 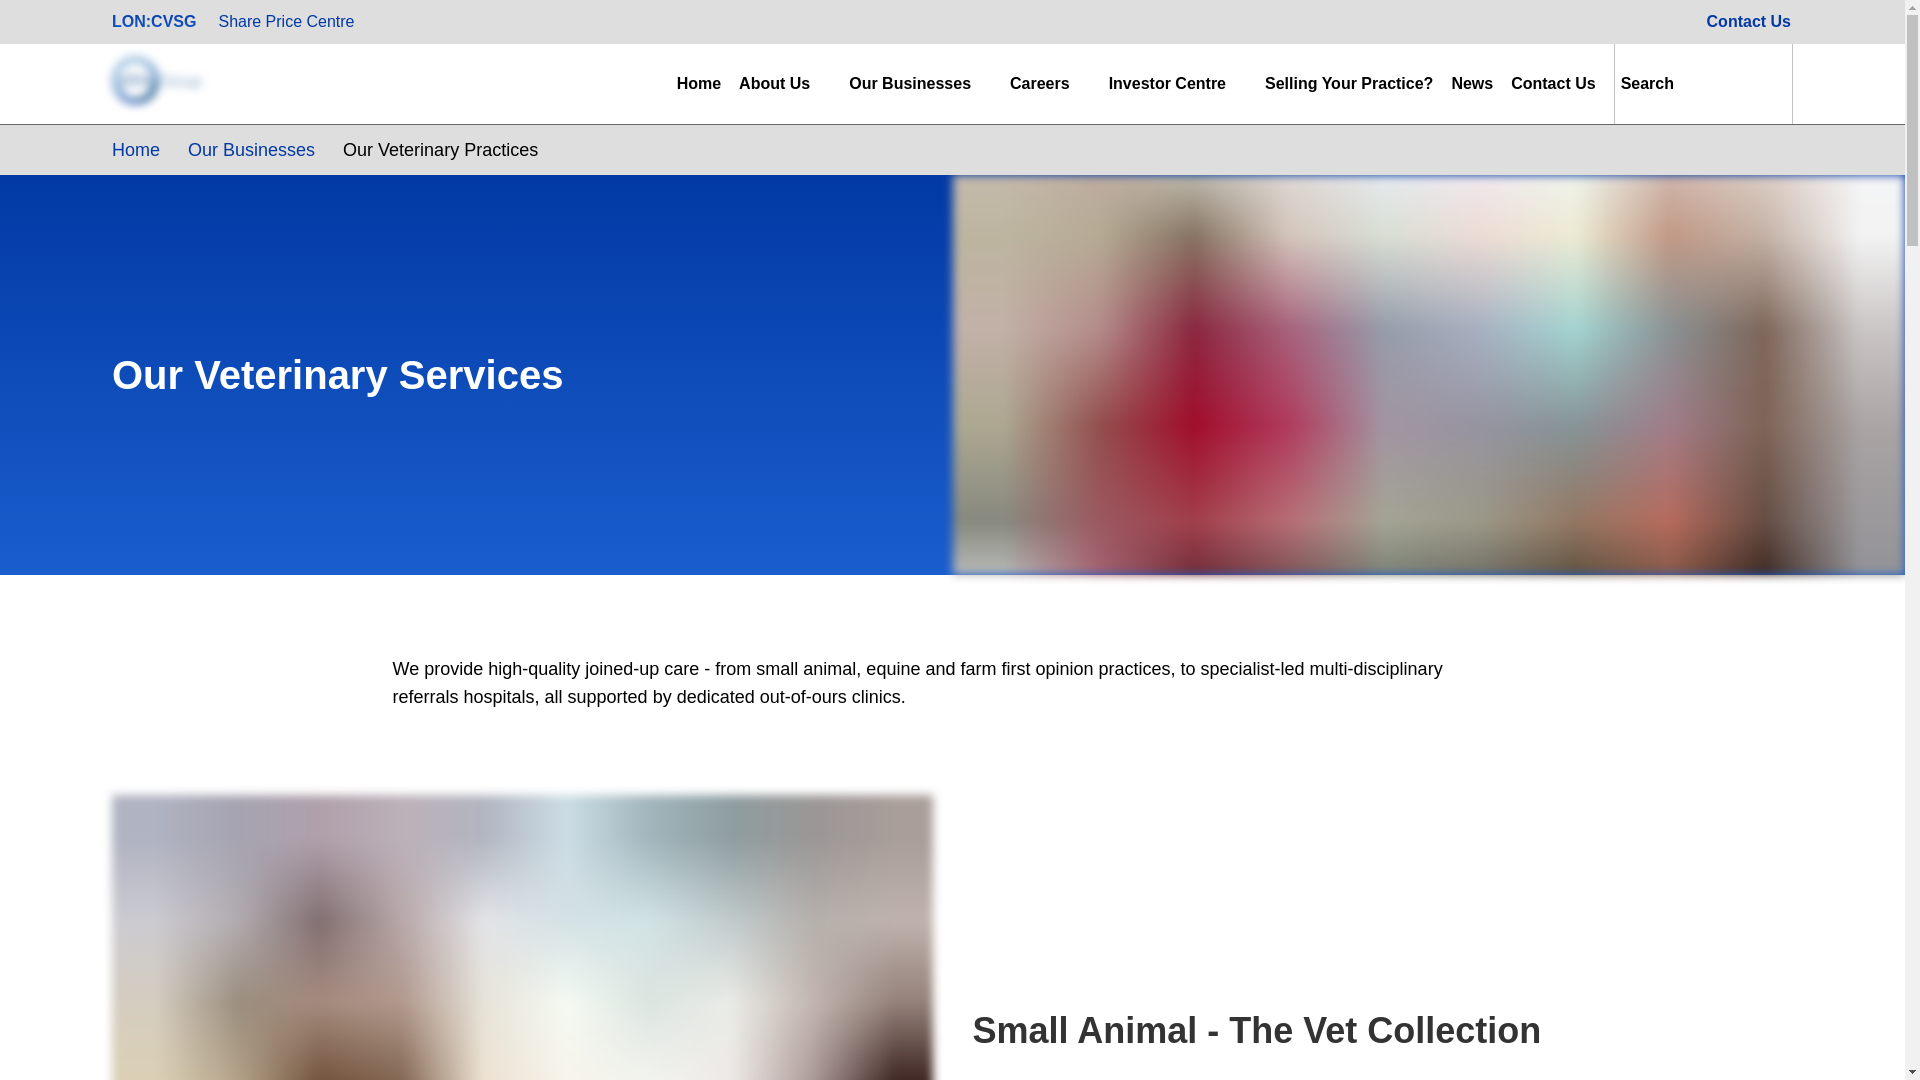 I want to click on Share Price Centre, so click(x=285, y=22).